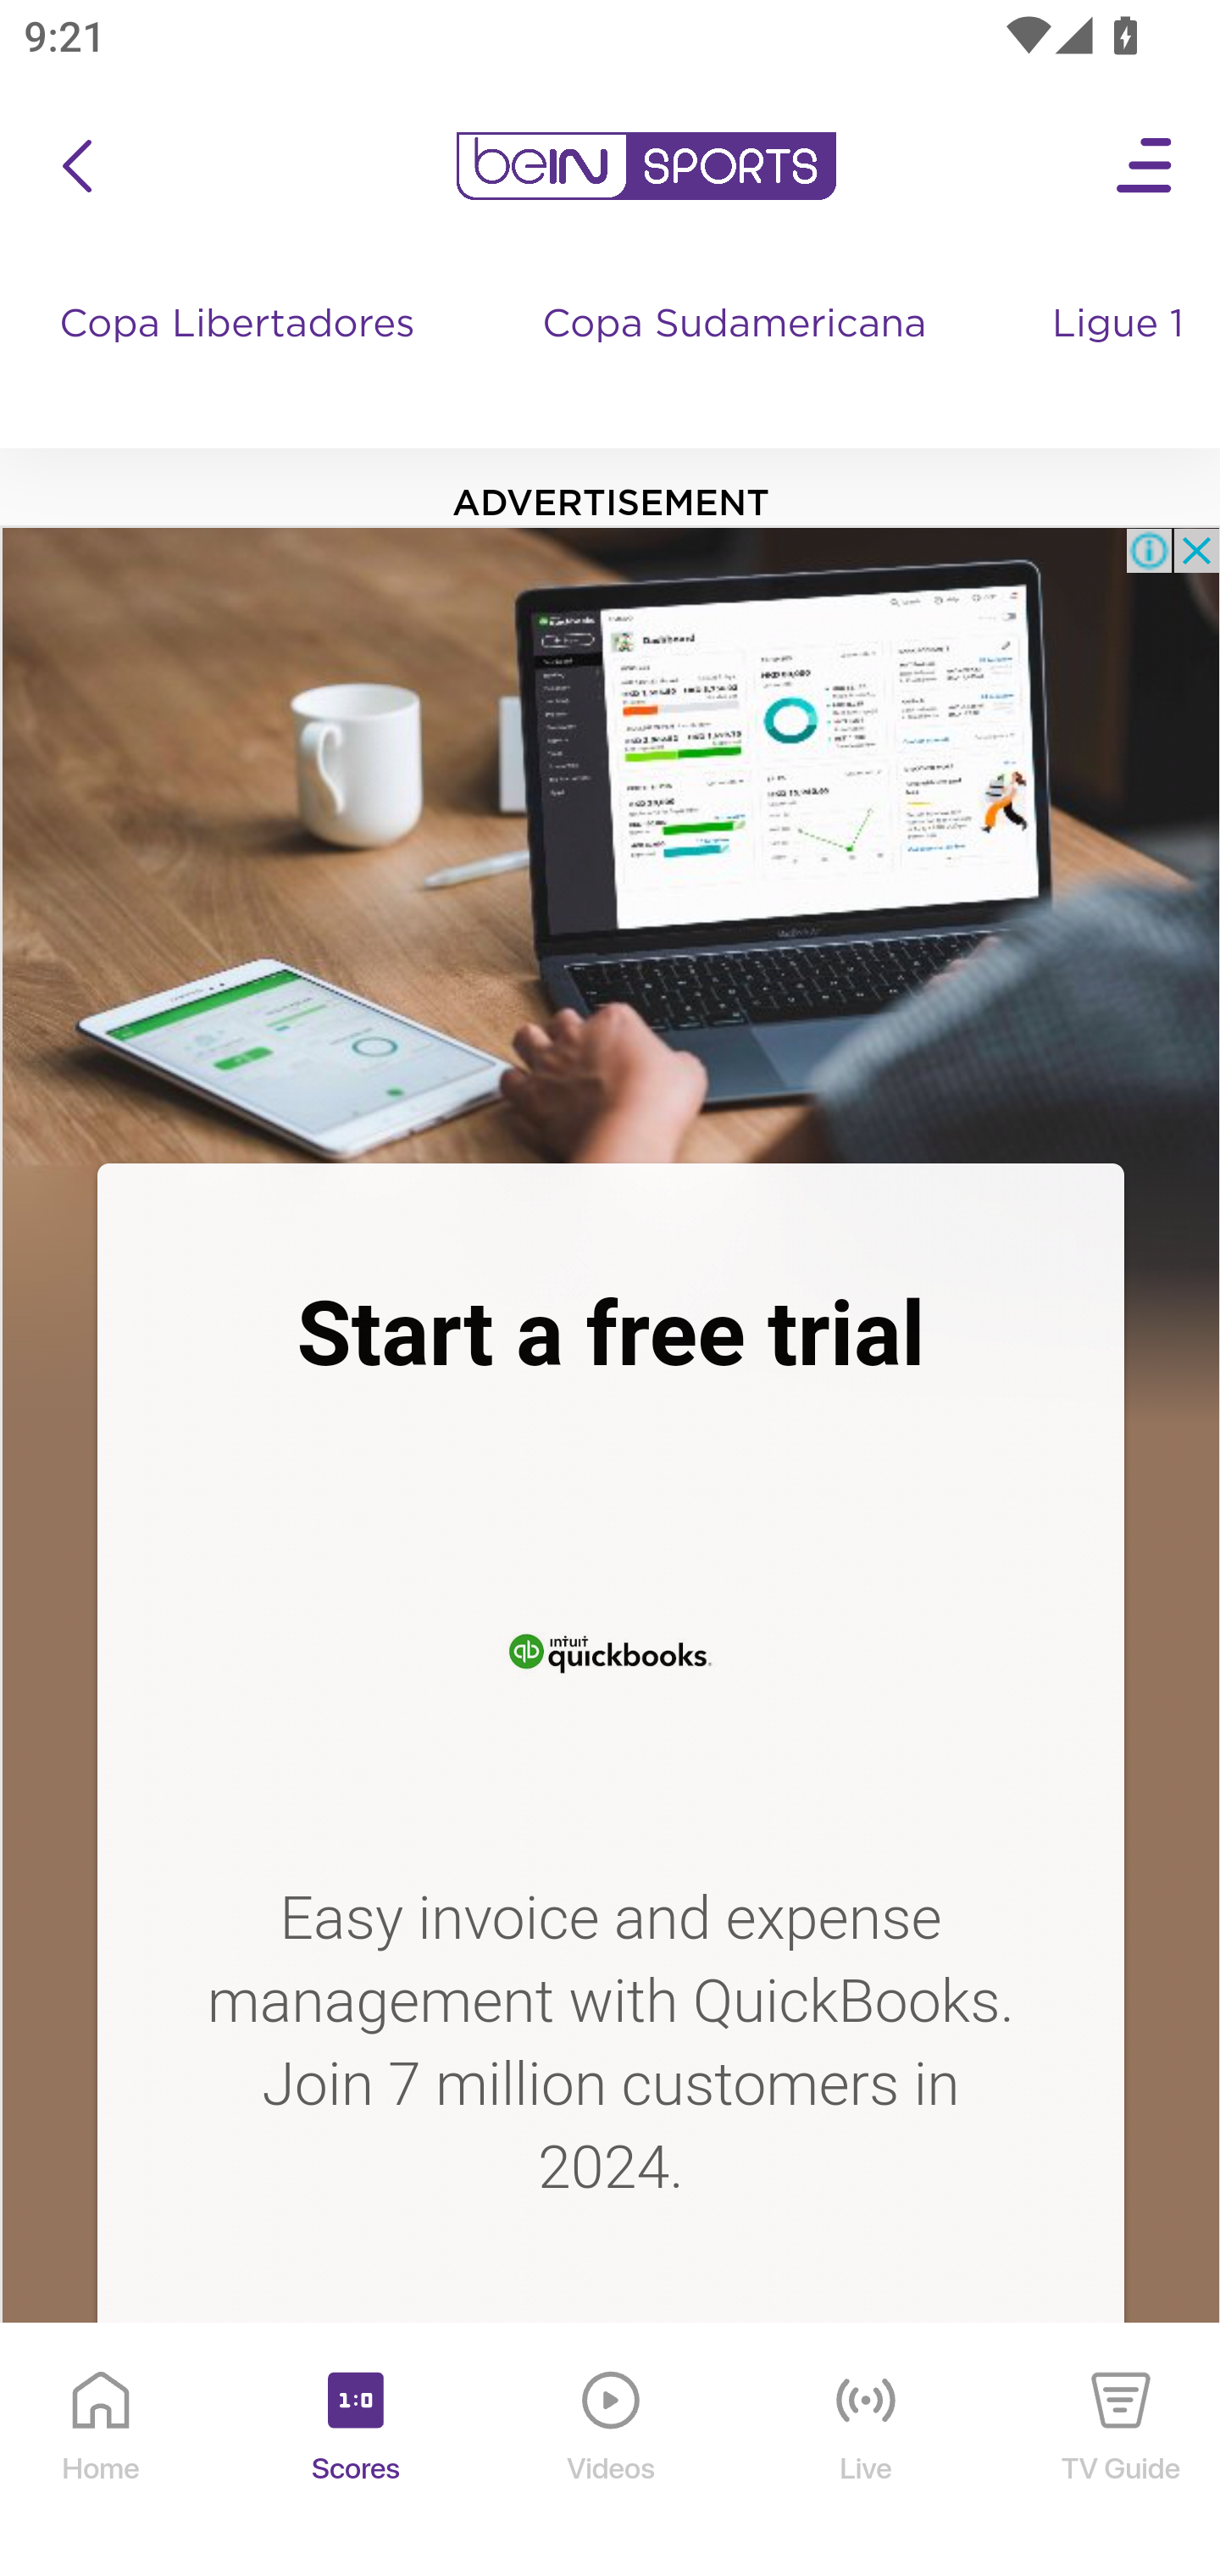  I want to click on %3Fcid%3Dppc_ROW_%7Bdscampaign%7D%26gclsrc%3Daw, so click(610, 844).